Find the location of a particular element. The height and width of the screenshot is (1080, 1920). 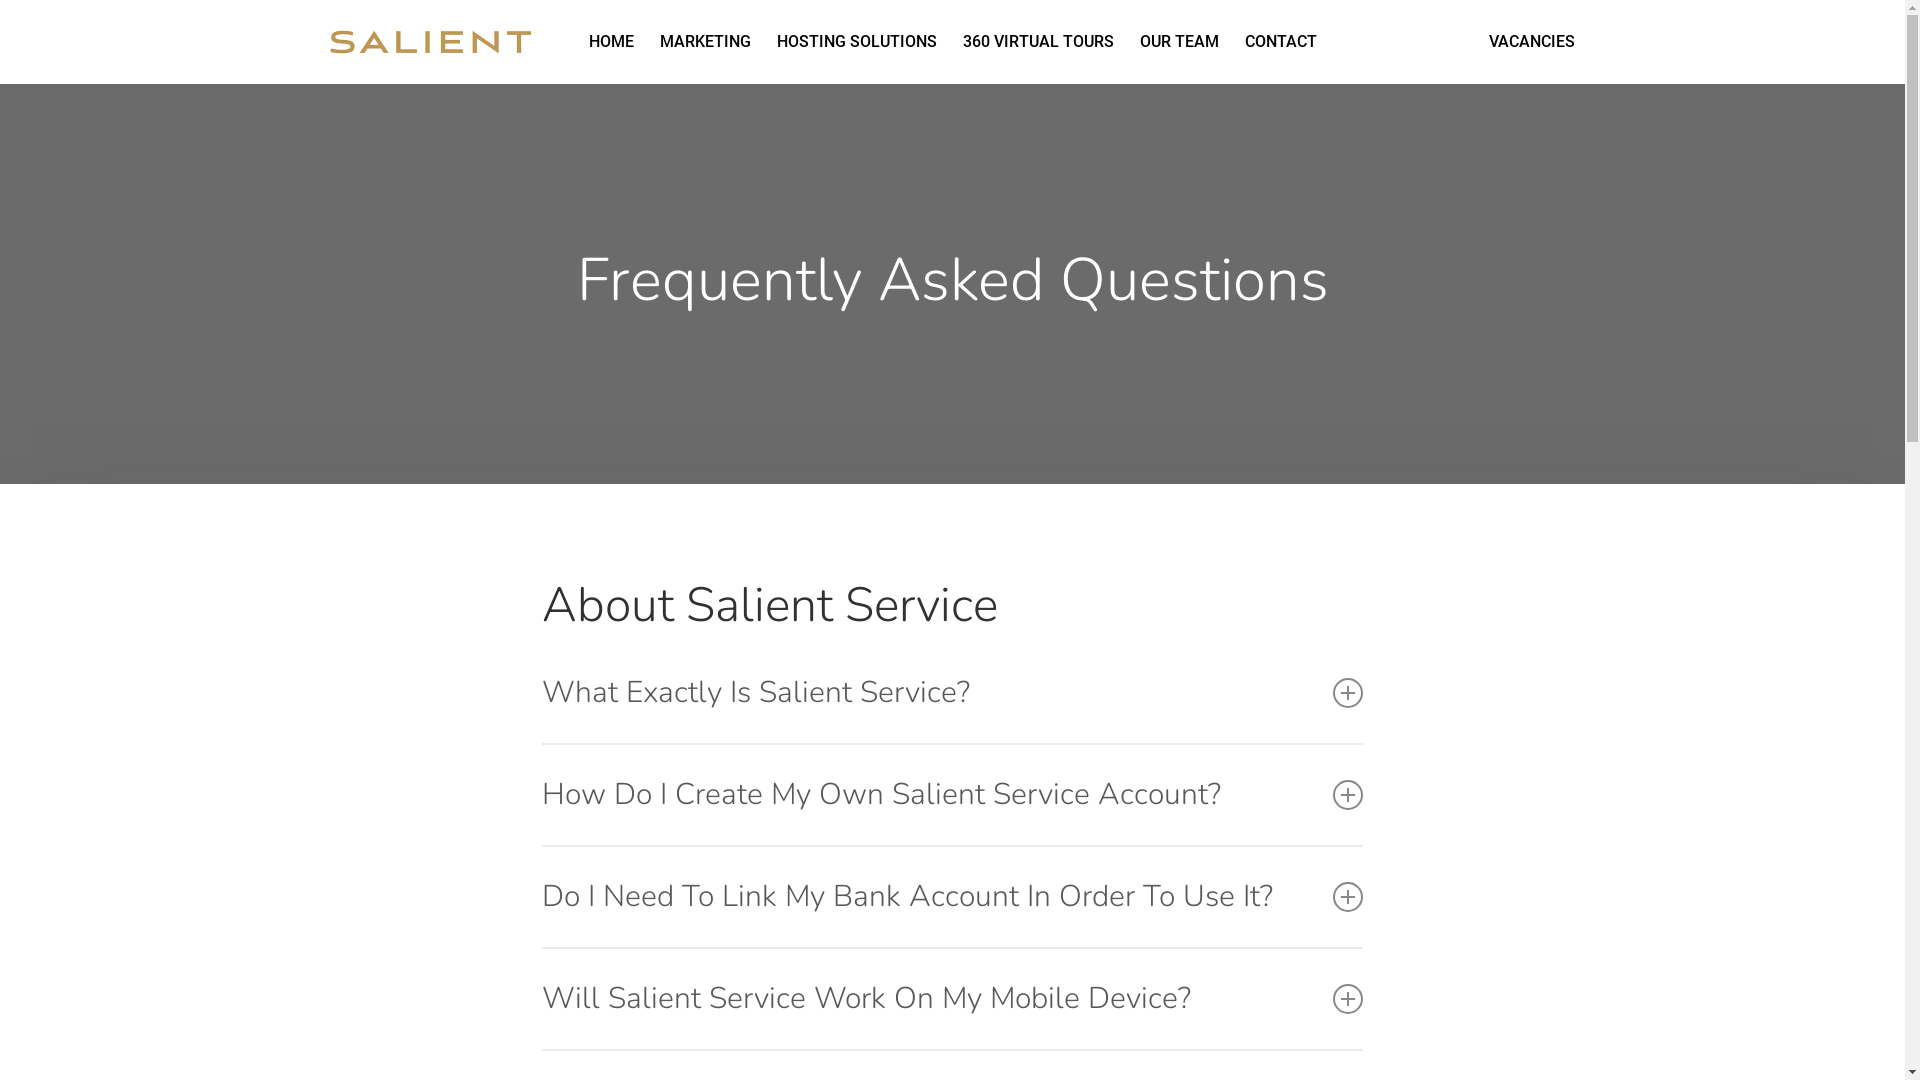

HOSTING SOLUTIONS is located at coordinates (856, 42).